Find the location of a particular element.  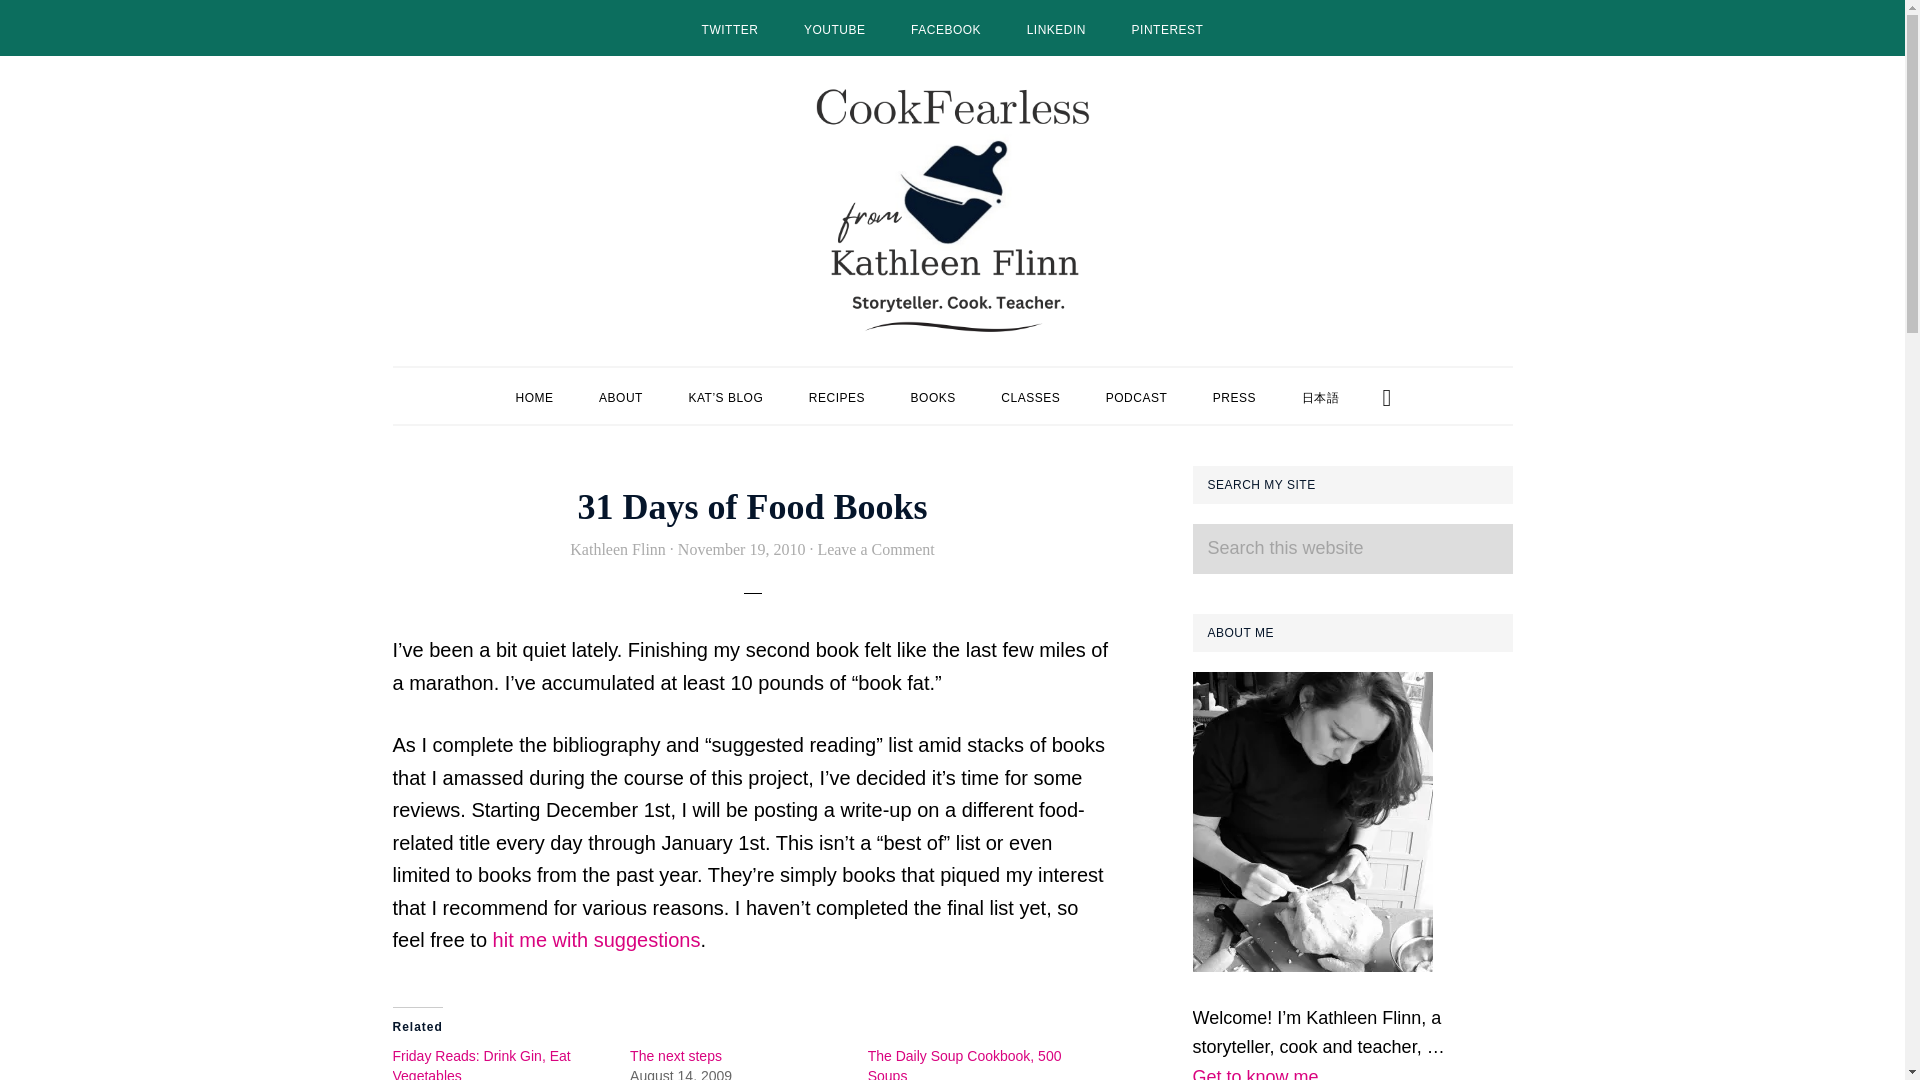

PRESS is located at coordinates (1234, 396).